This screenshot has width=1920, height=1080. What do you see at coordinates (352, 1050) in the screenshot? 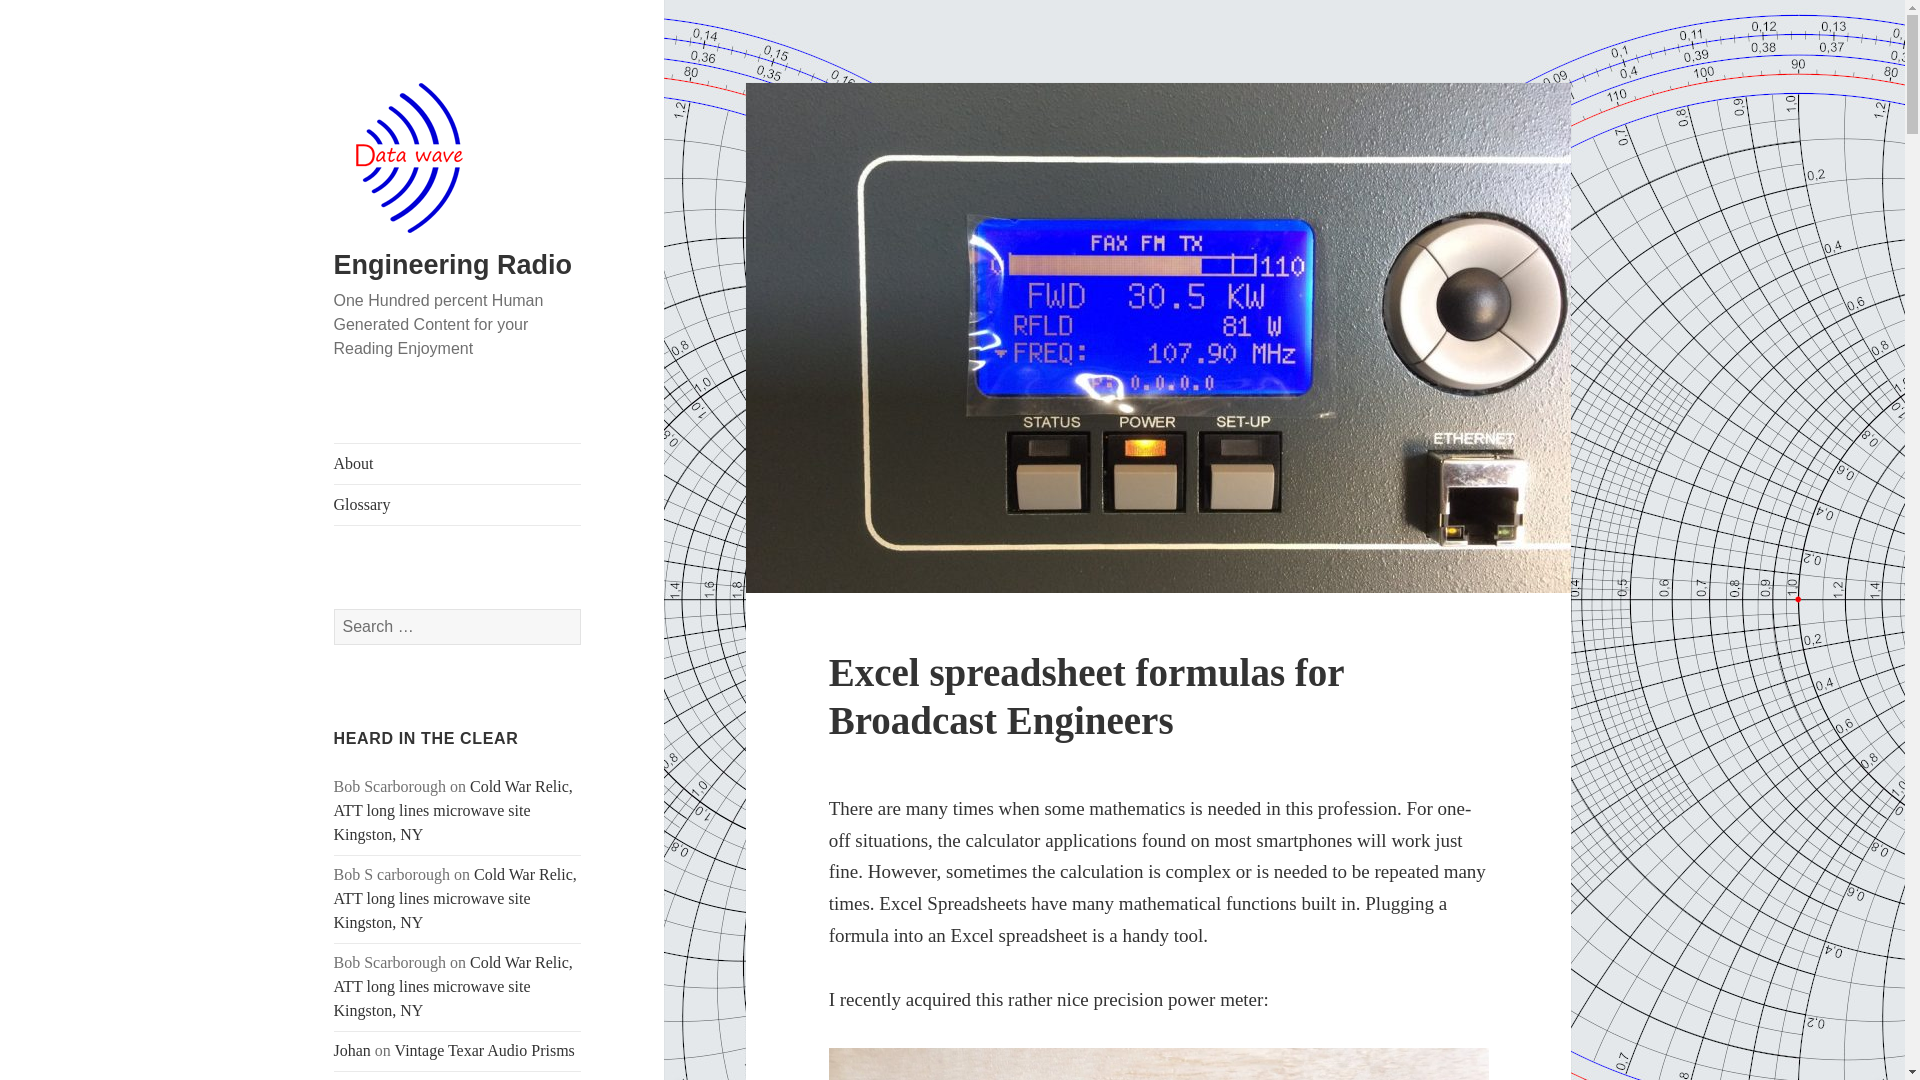
I see `Johan` at bounding box center [352, 1050].